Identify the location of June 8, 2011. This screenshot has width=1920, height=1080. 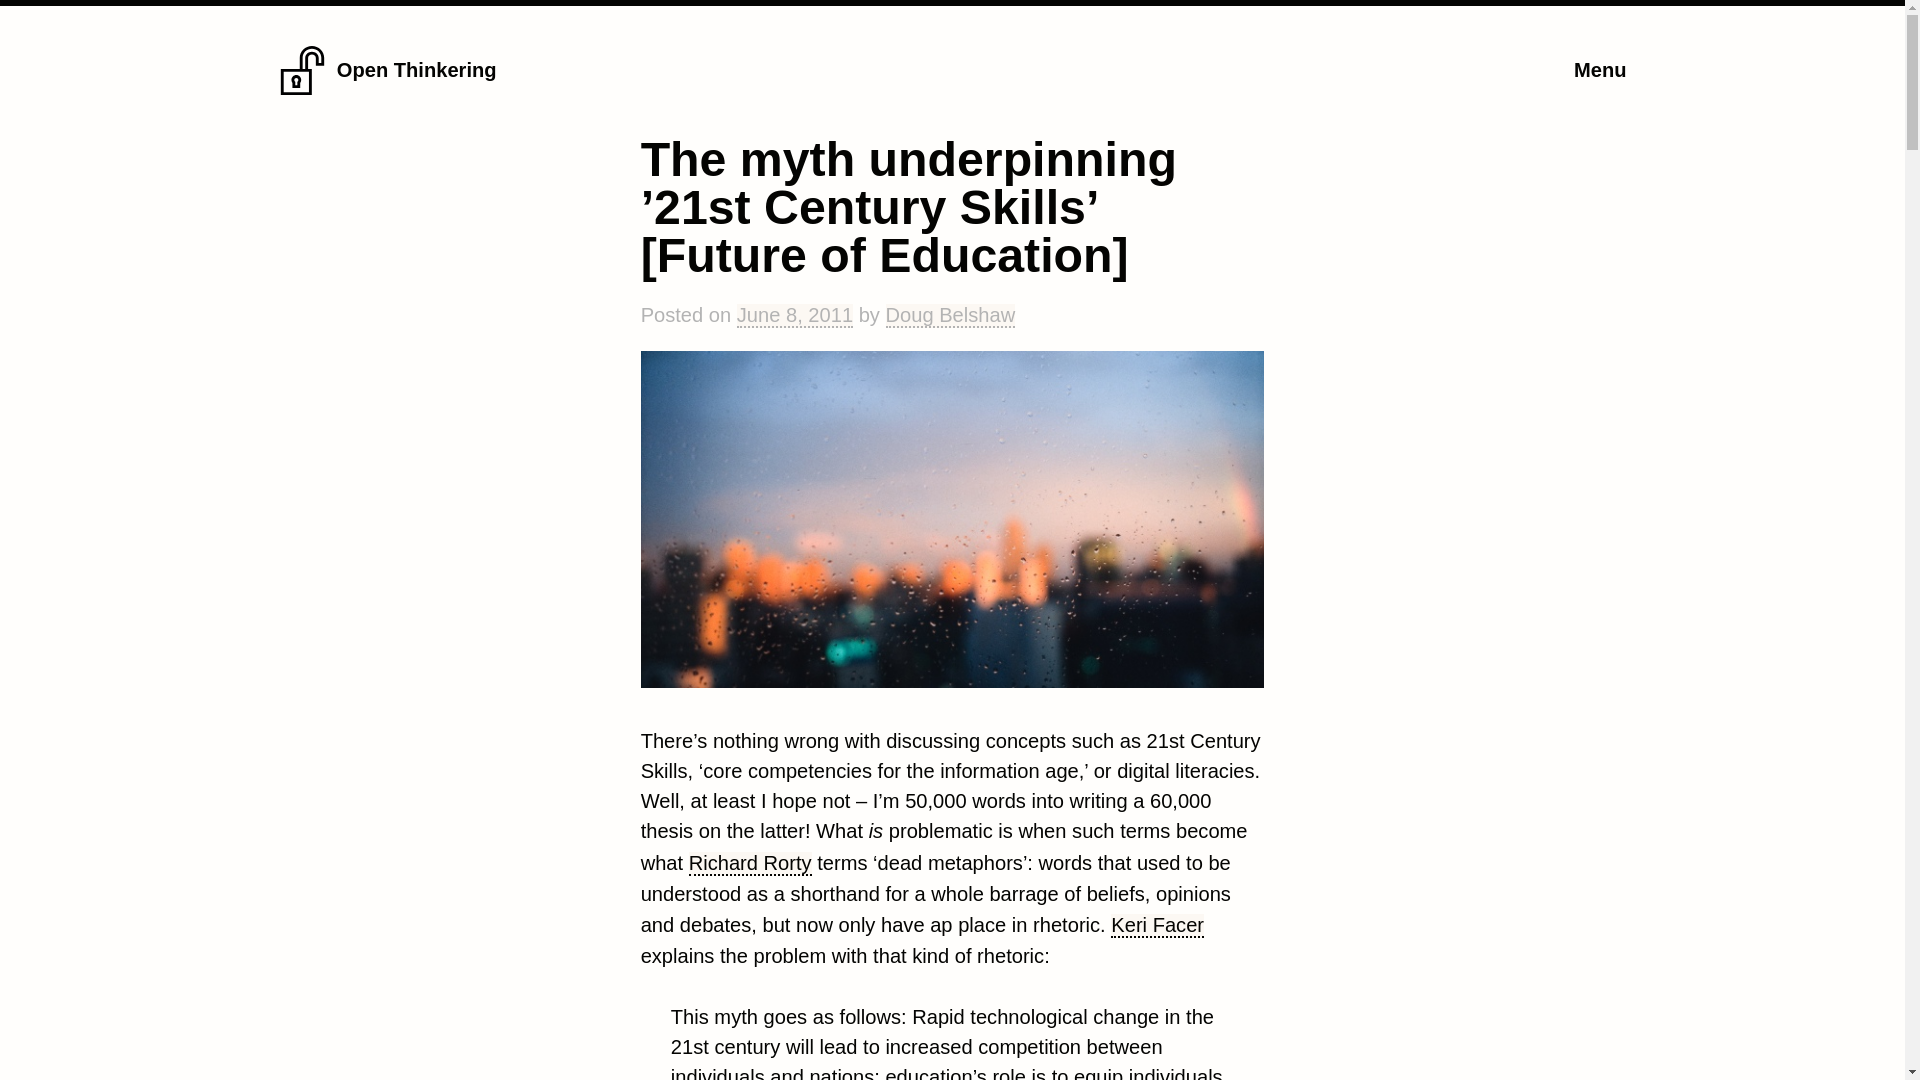
(794, 316).